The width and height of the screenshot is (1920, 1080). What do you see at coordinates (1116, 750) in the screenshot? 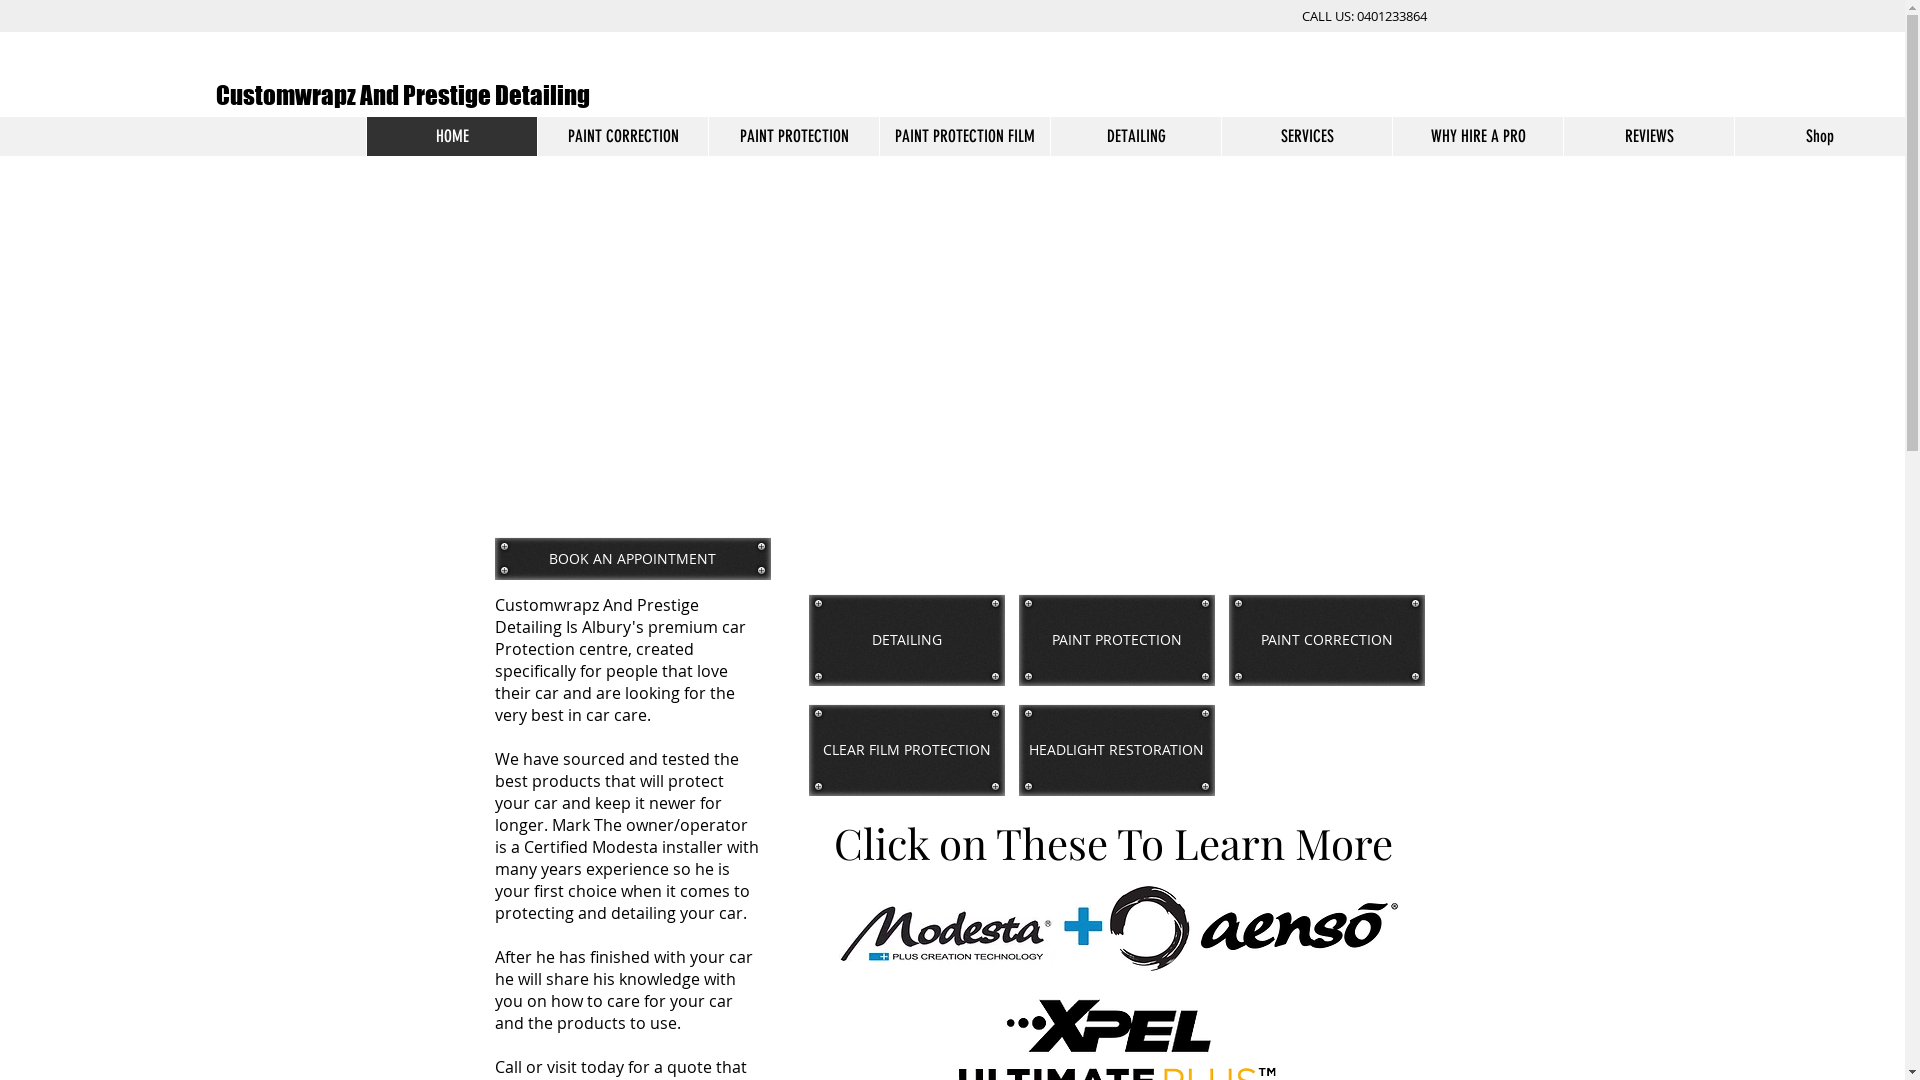
I see `HEADLIGHT RESTORATION` at bounding box center [1116, 750].